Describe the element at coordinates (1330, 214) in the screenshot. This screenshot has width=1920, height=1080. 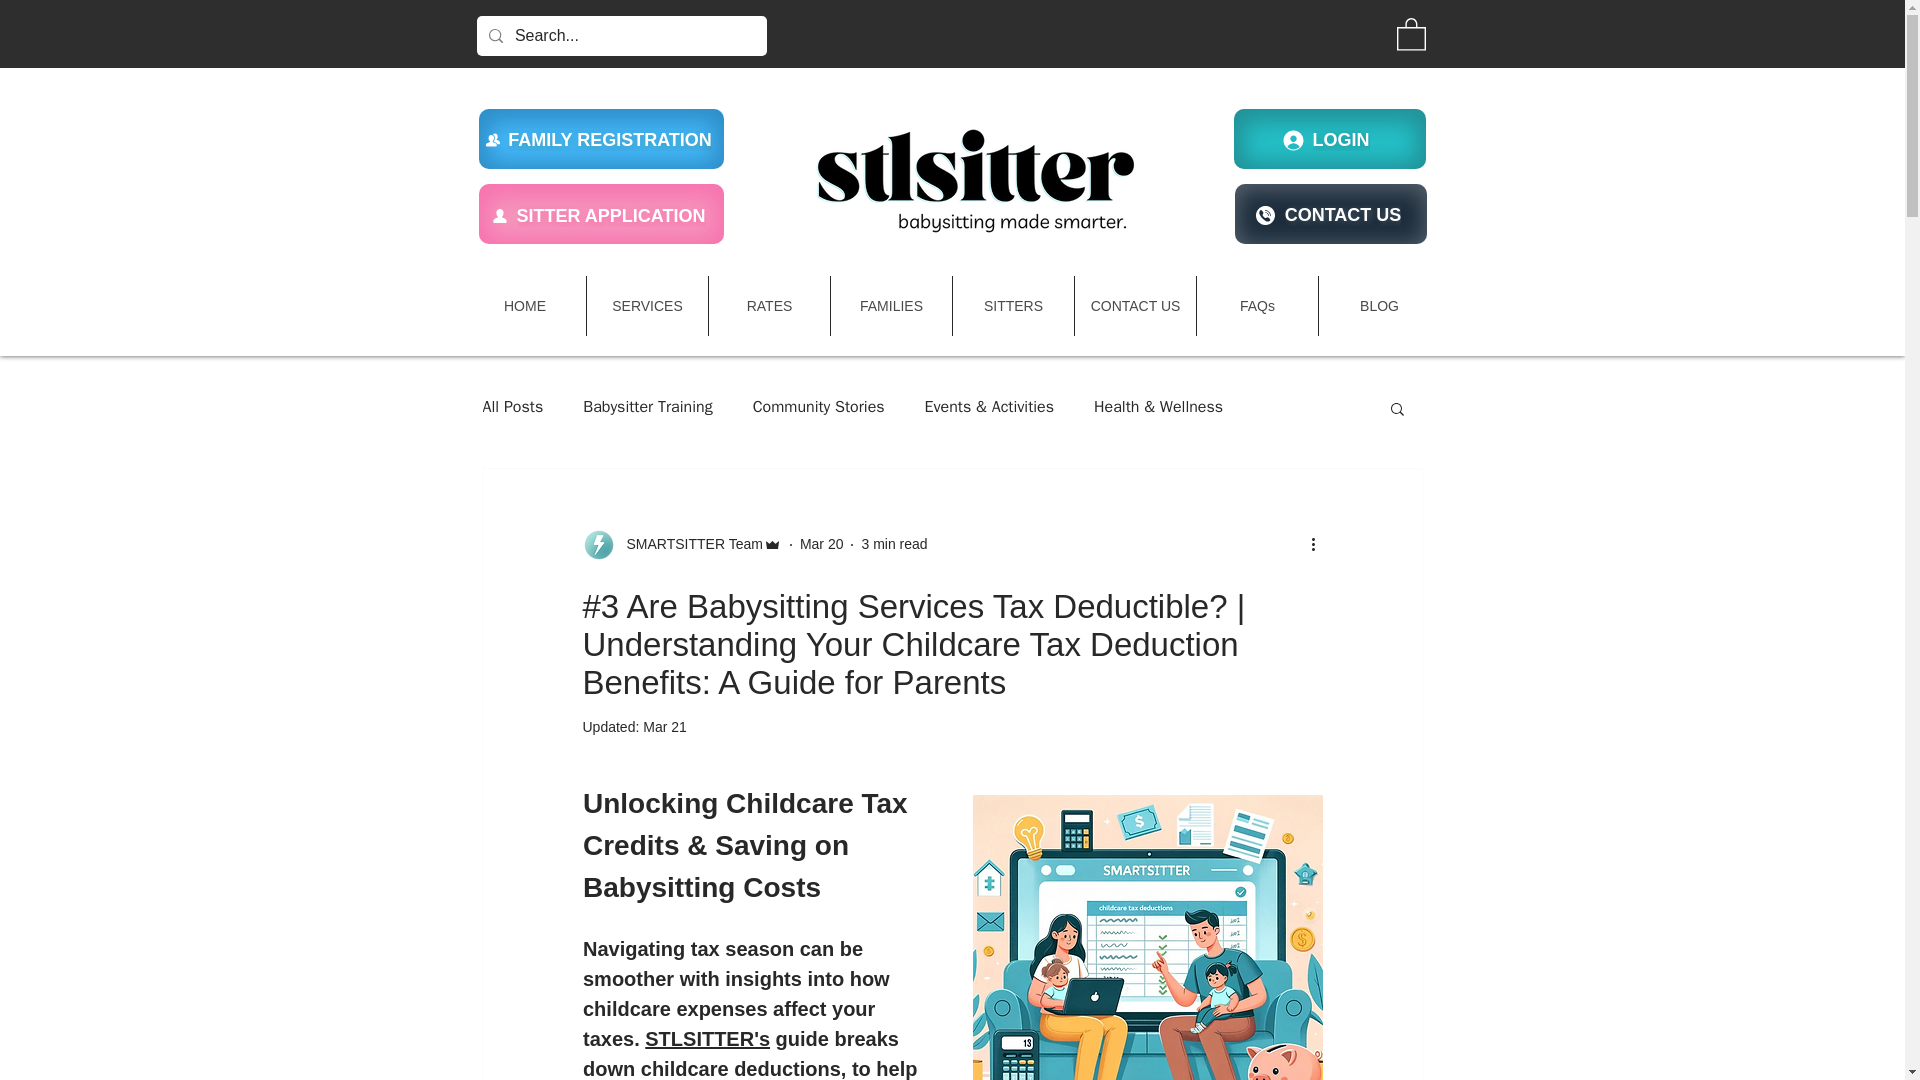
I see `CONTACT US` at that location.